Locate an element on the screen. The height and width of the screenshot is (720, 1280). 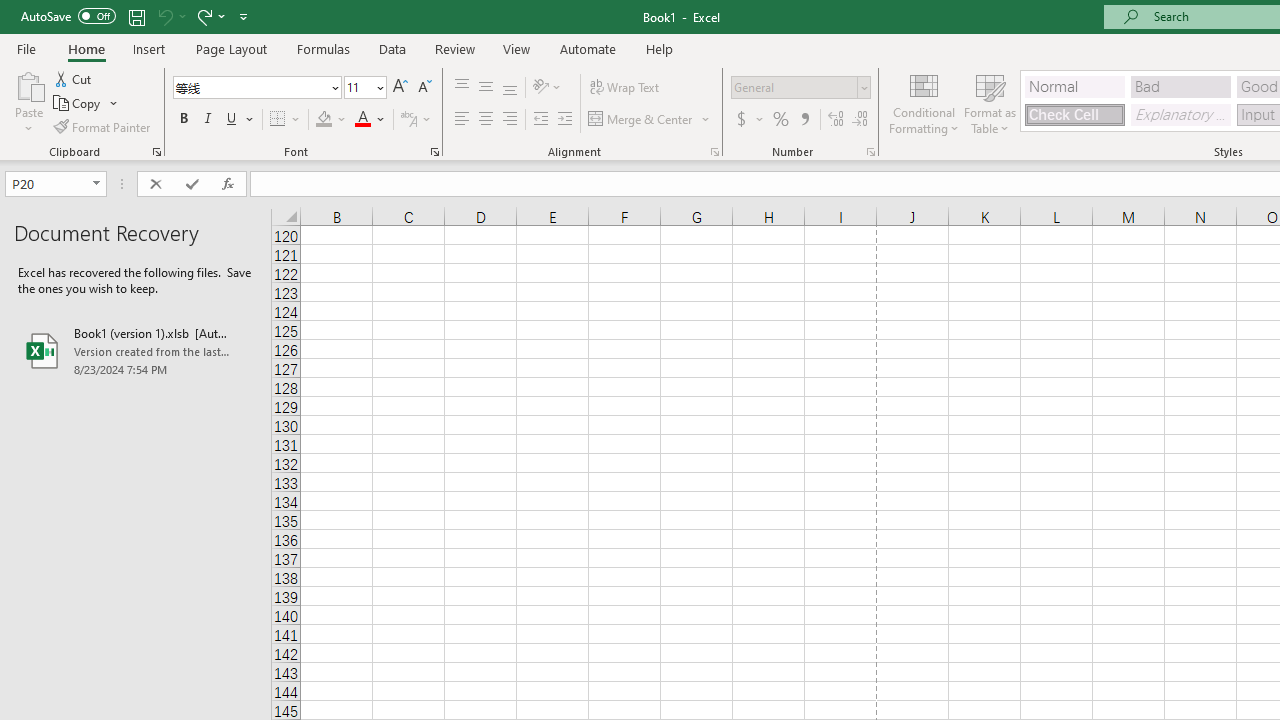
Percent Style is located at coordinates (781, 120).